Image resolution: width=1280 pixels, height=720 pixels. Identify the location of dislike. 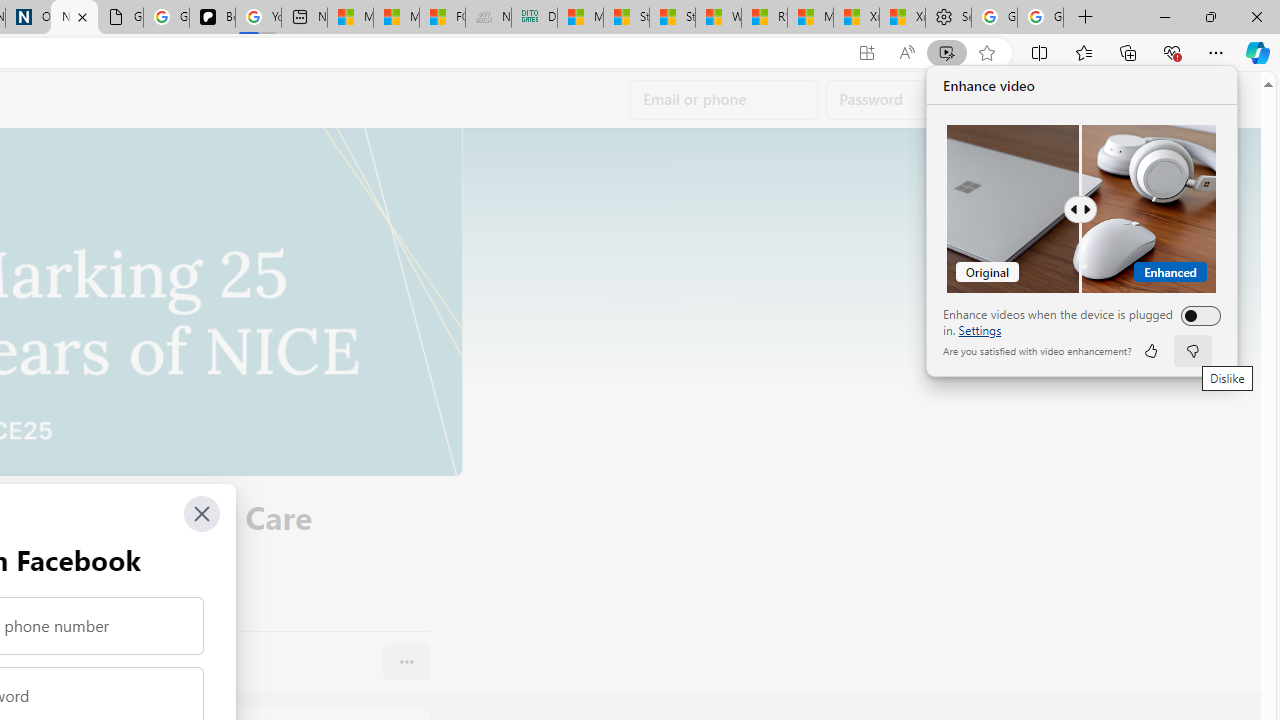
(1192, 350).